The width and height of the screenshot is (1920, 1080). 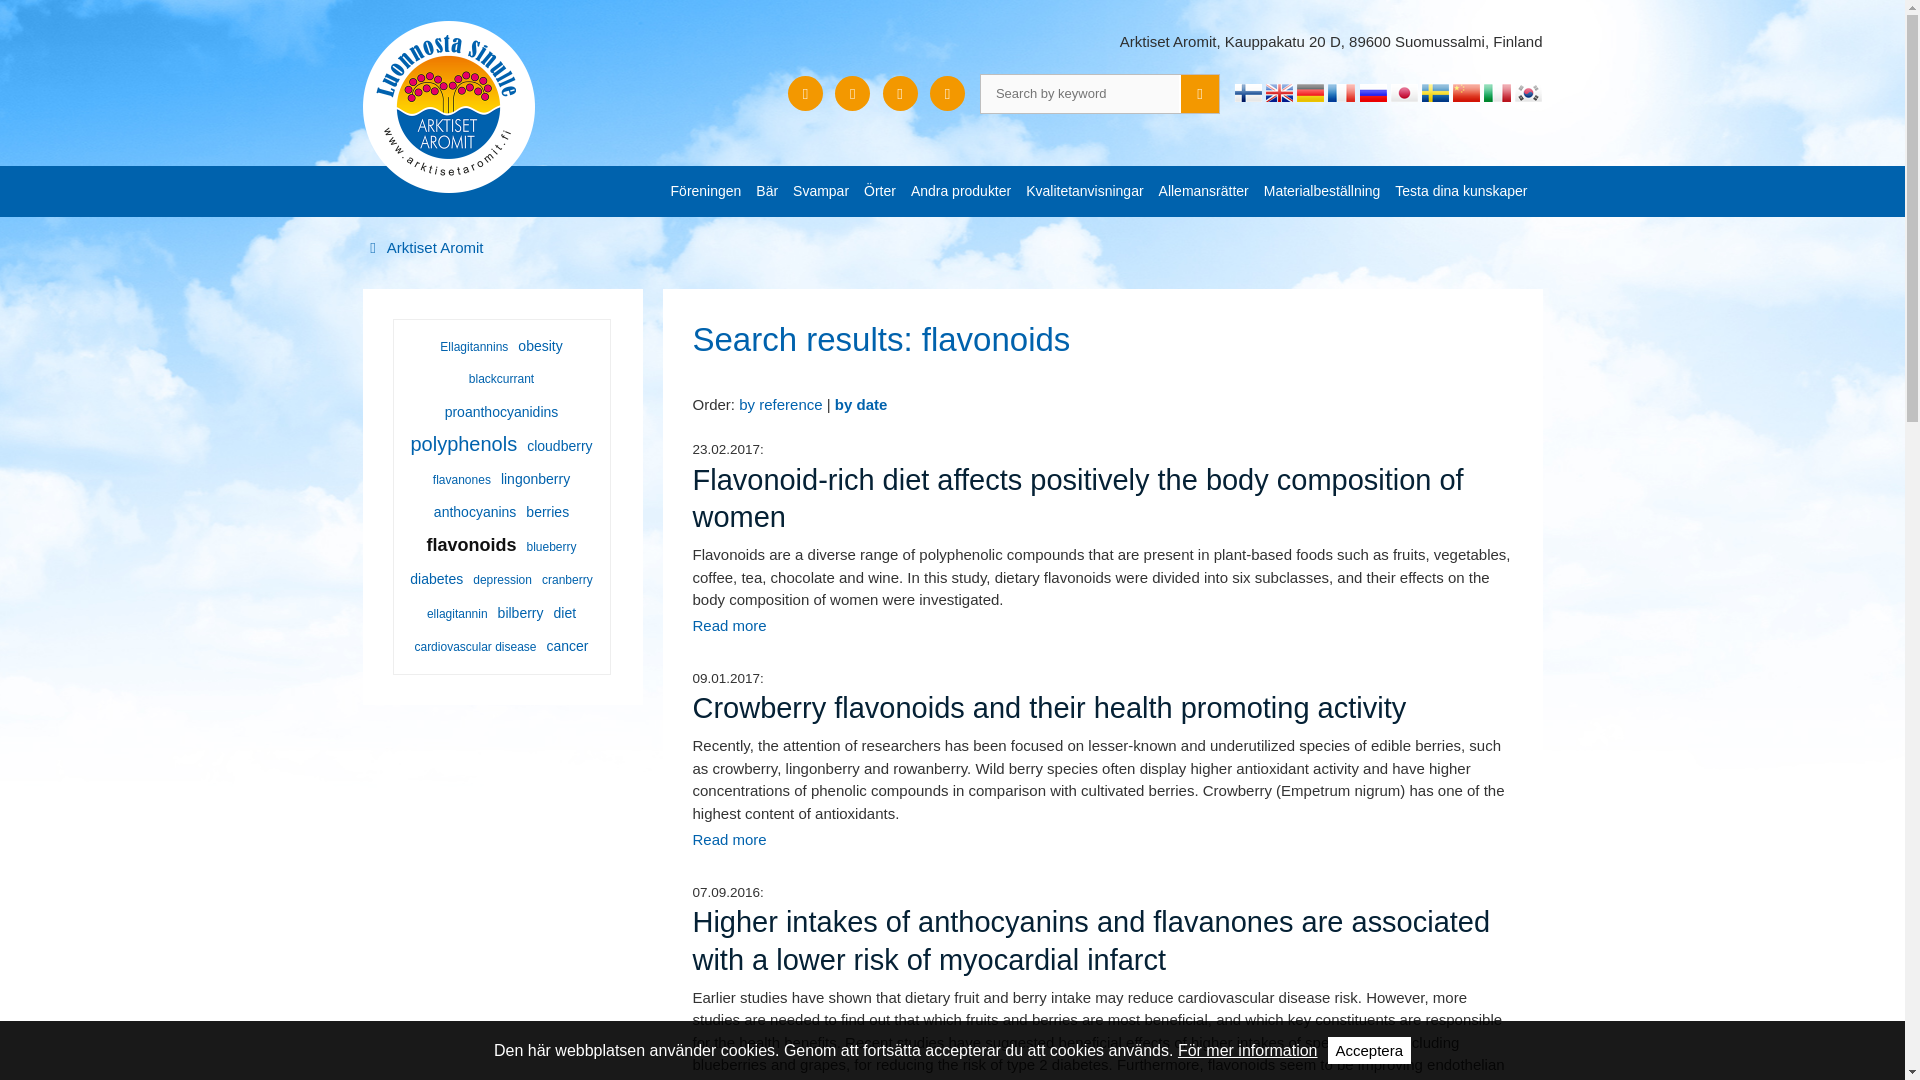 I want to click on obesity, so click(x=539, y=346).